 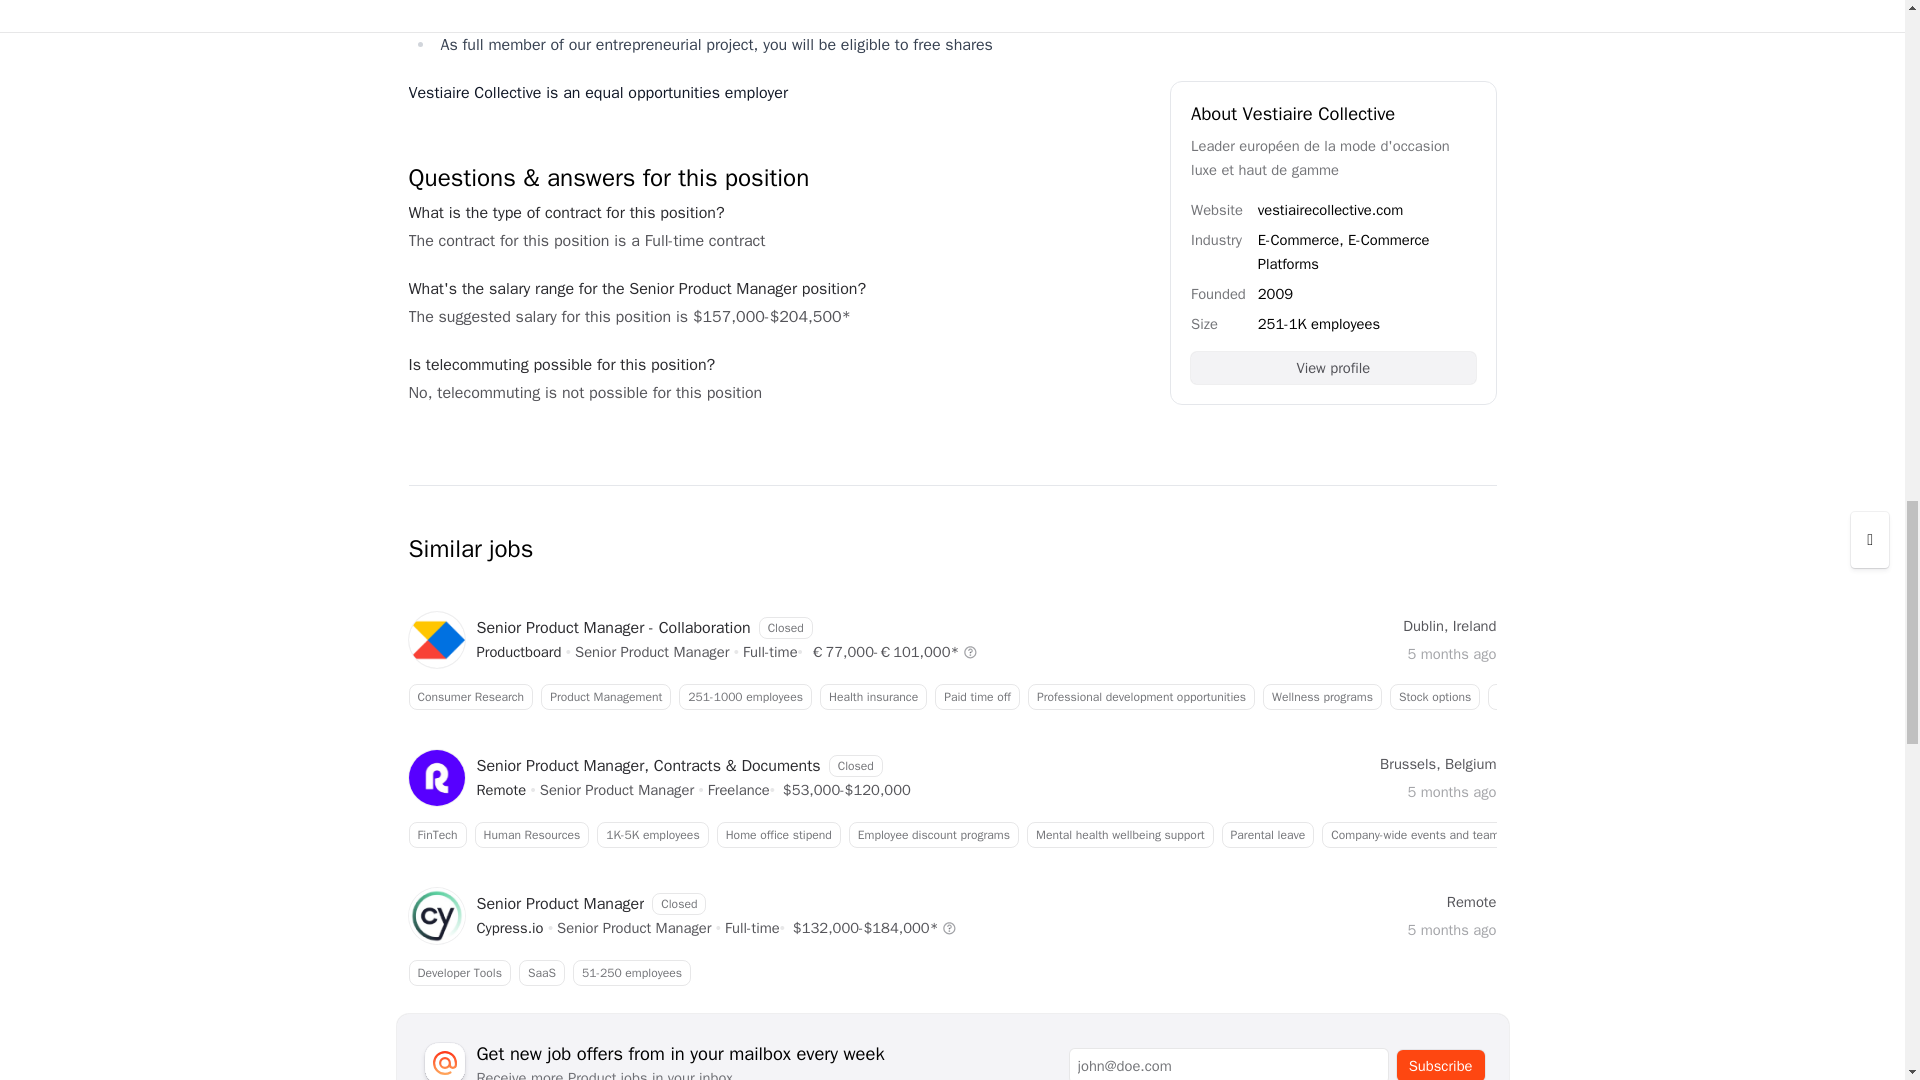 What do you see at coordinates (518, 651) in the screenshot?
I see `Senior Product Manager jobs at Productboard` at bounding box center [518, 651].